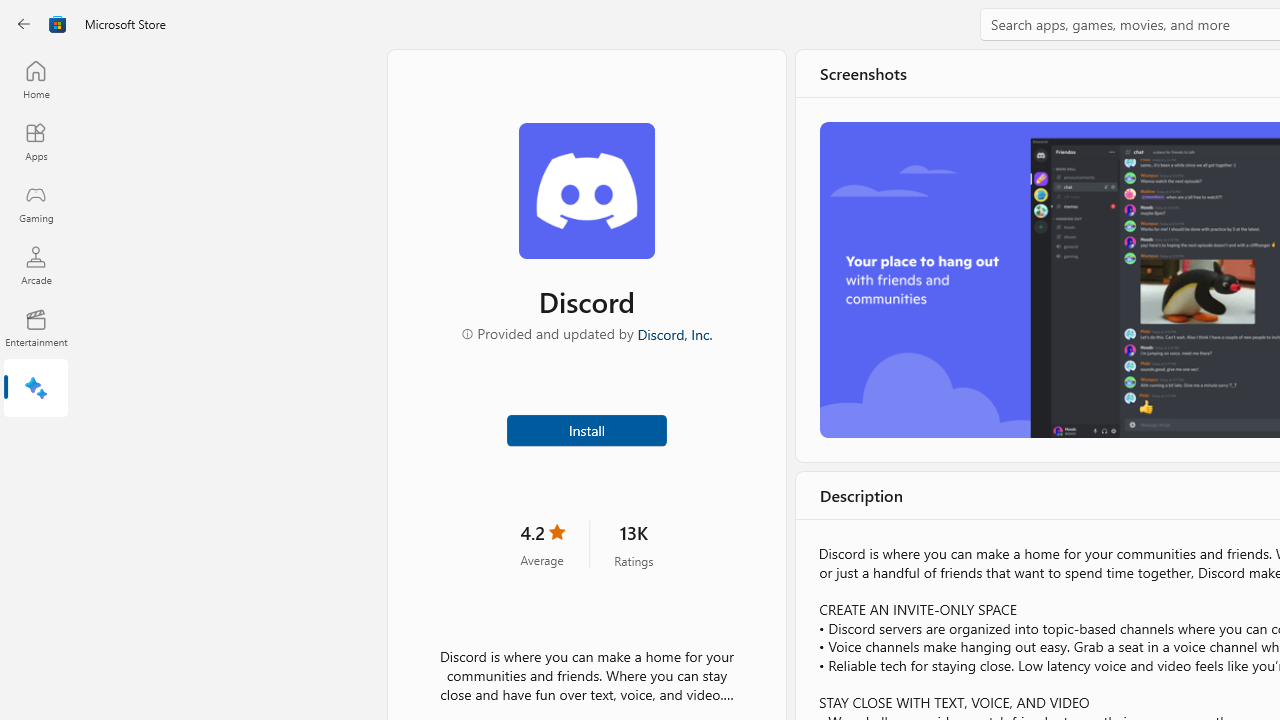 Image resolution: width=1280 pixels, height=720 pixels. What do you see at coordinates (36, 79) in the screenshot?
I see `Home` at bounding box center [36, 79].